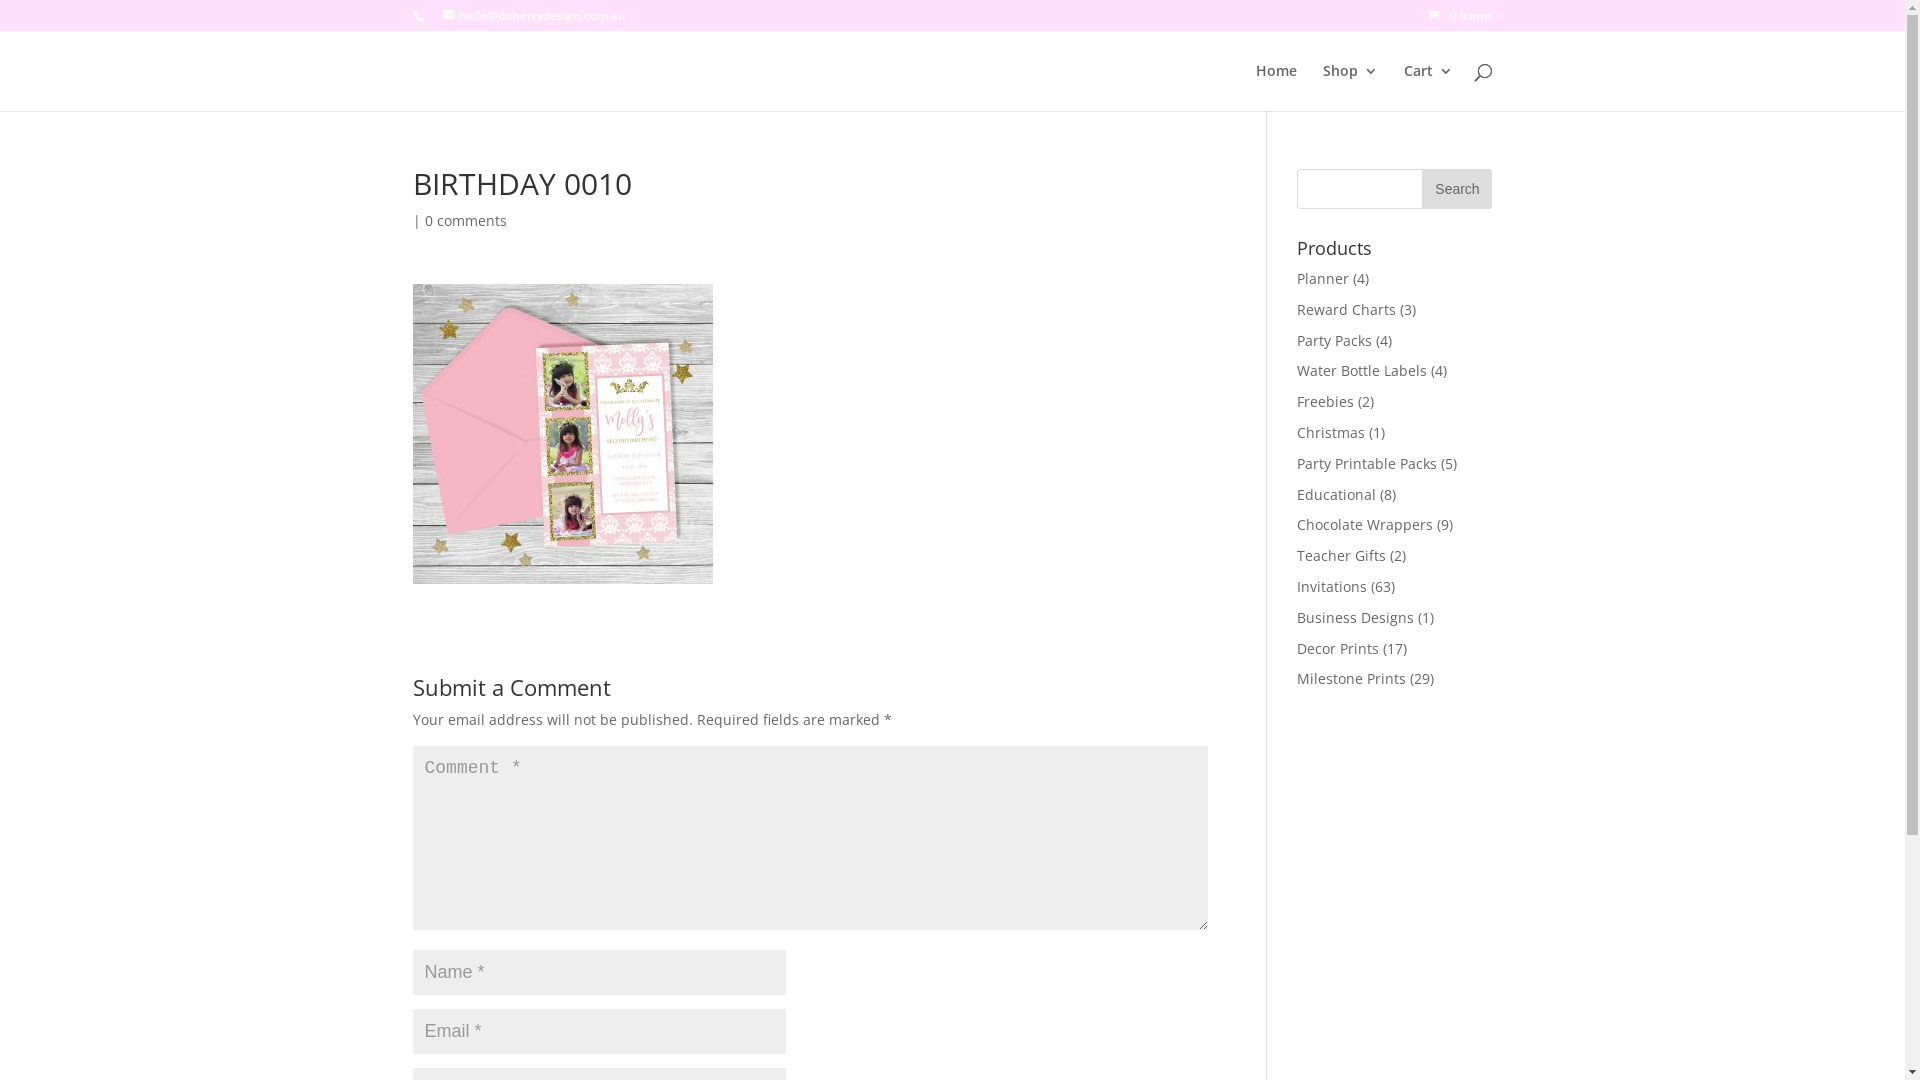 This screenshot has height=1080, width=1920. What do you see at coordinates (1346, 310) in the screenshot?
I see `Reward Charts` at bounding box center [1346, 310].